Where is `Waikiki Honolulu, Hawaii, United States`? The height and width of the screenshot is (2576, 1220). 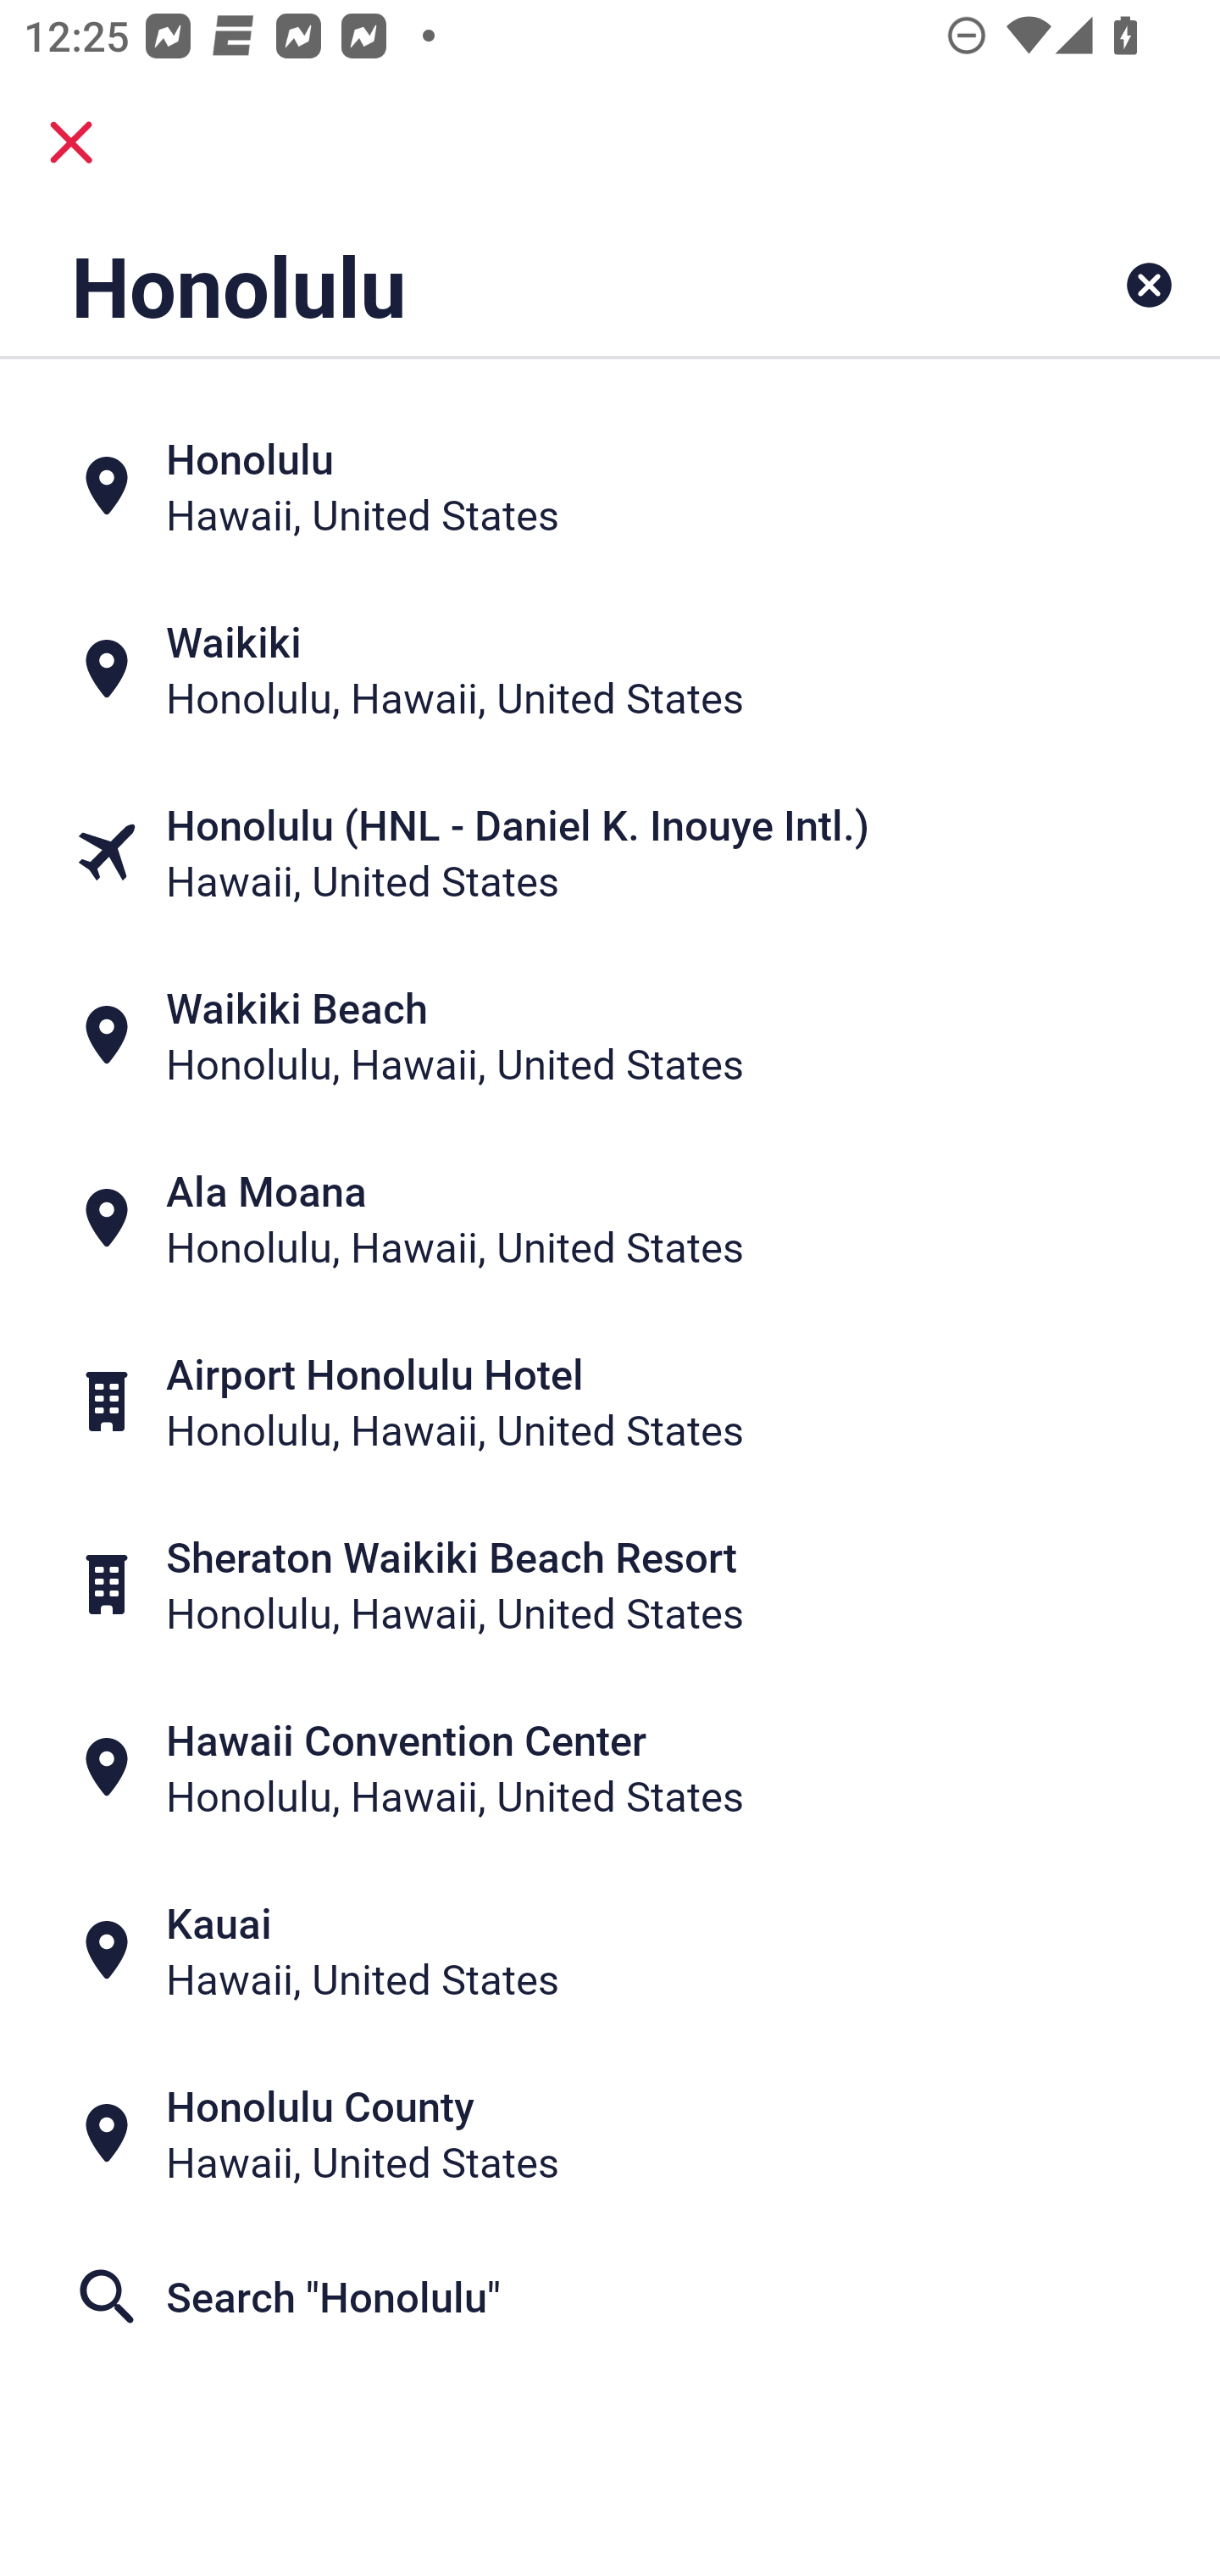
Waikiki Honolulu, Hawaii, United States is located at coordinates (610, 668).